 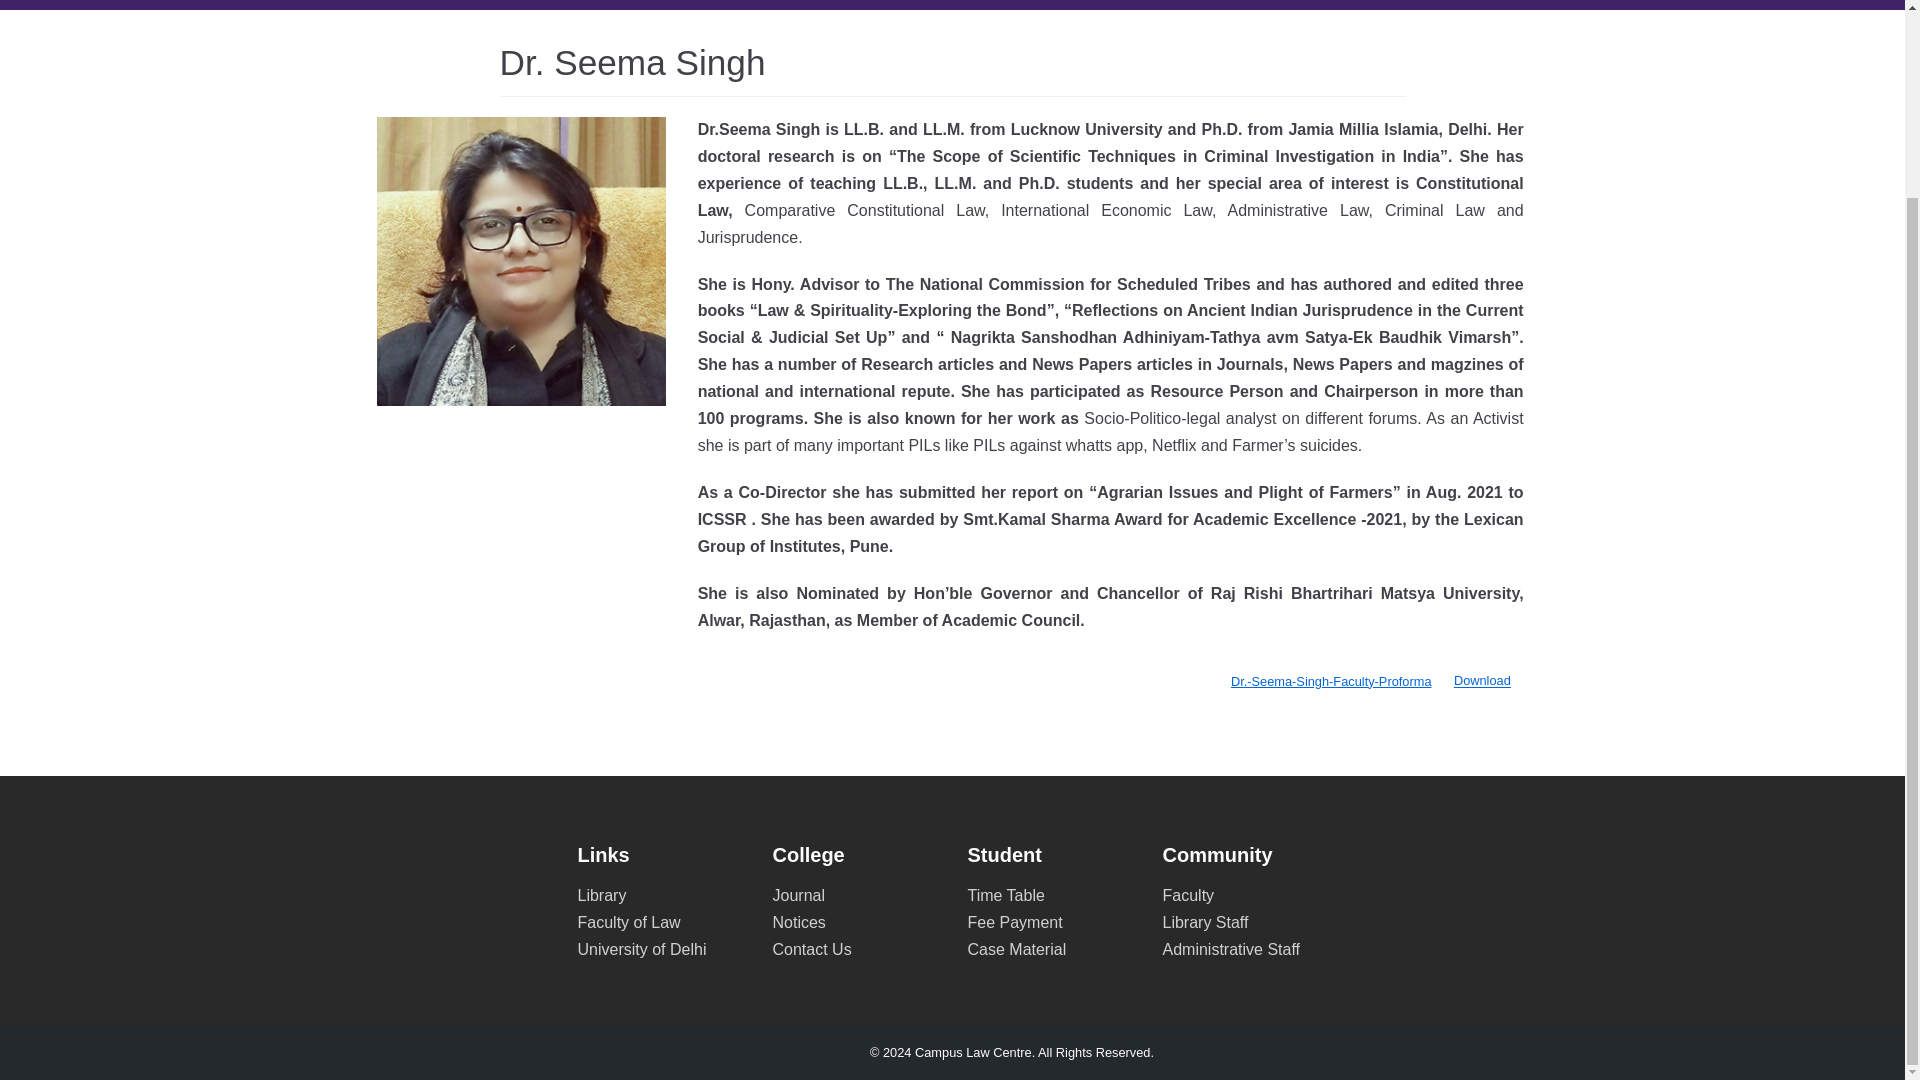 What do you see at coordinates (1629, 312) in the screenshot?
I see `Search` at bounding box center [1629, 312].